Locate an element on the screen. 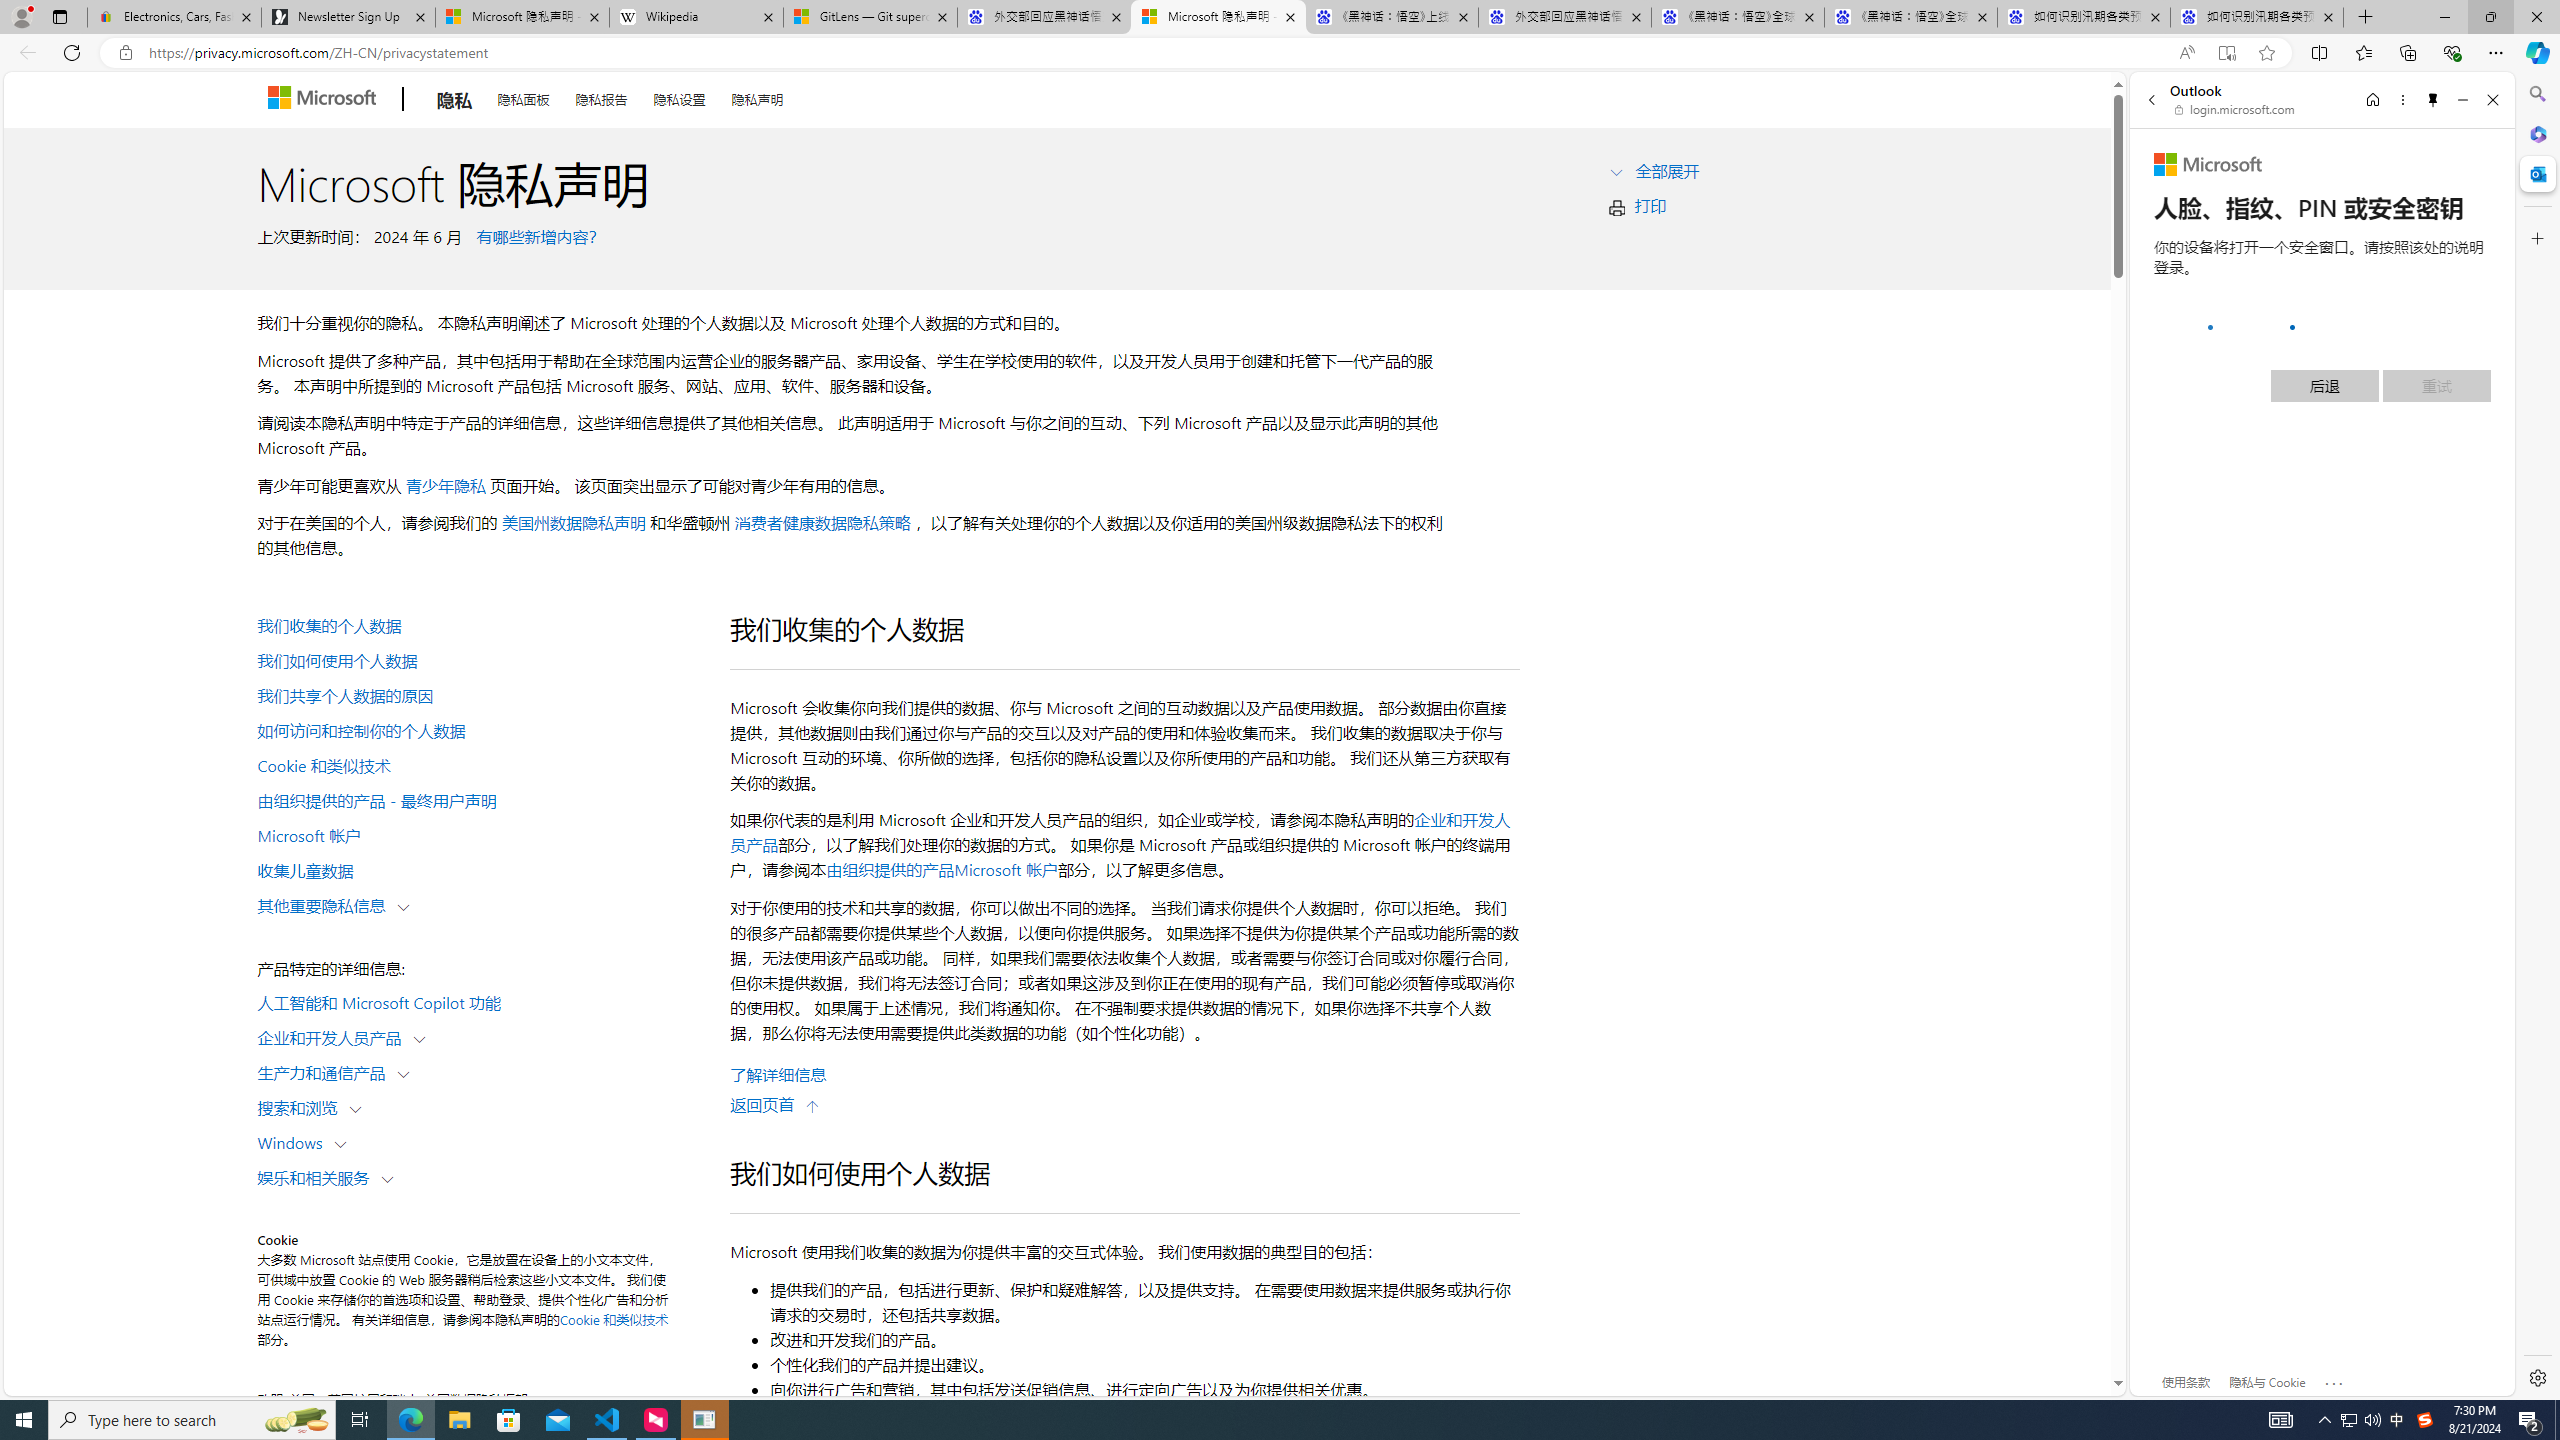  Enter Immersive Reader (F9) is located at coordinates (2226, 53).